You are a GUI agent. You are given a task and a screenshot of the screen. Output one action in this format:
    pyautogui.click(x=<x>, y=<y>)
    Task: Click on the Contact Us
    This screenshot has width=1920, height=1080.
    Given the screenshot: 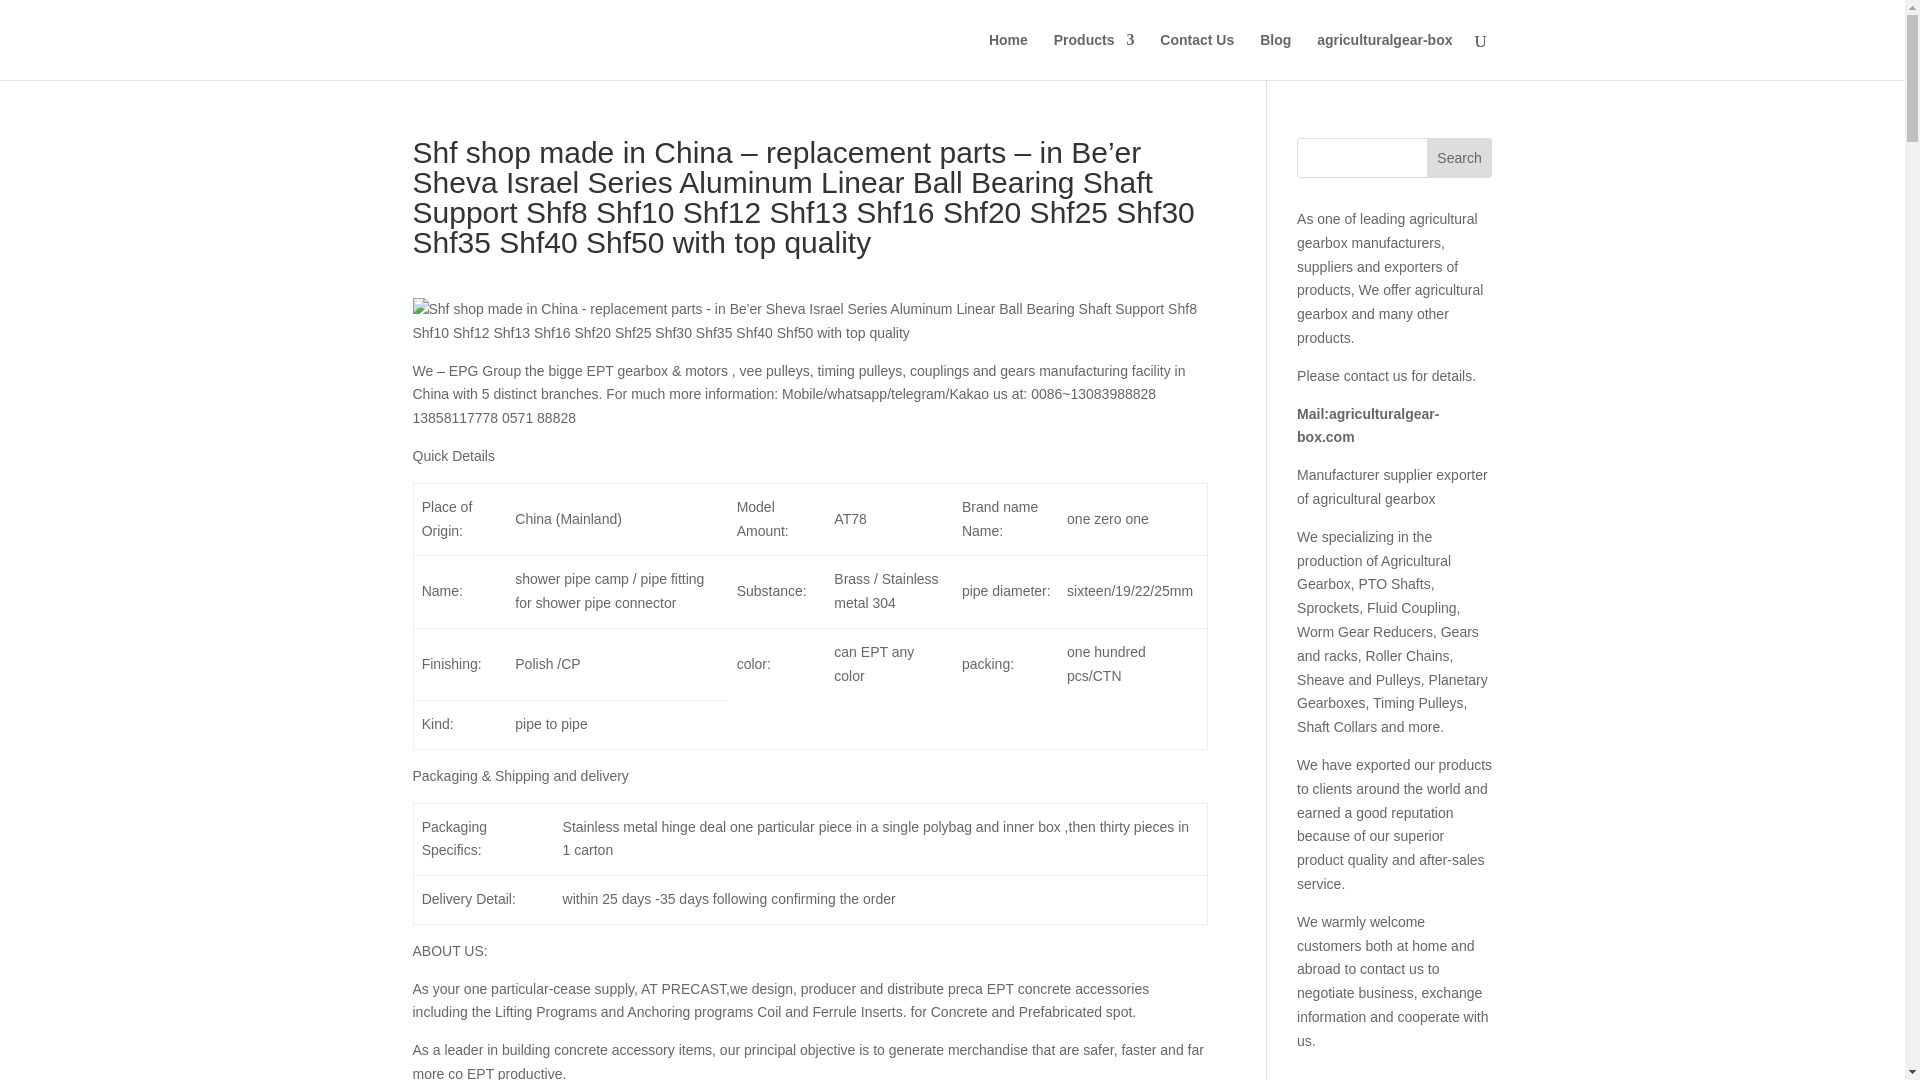 What is the action you would take?
    pyautogui.click(x=1196, y=56)
    